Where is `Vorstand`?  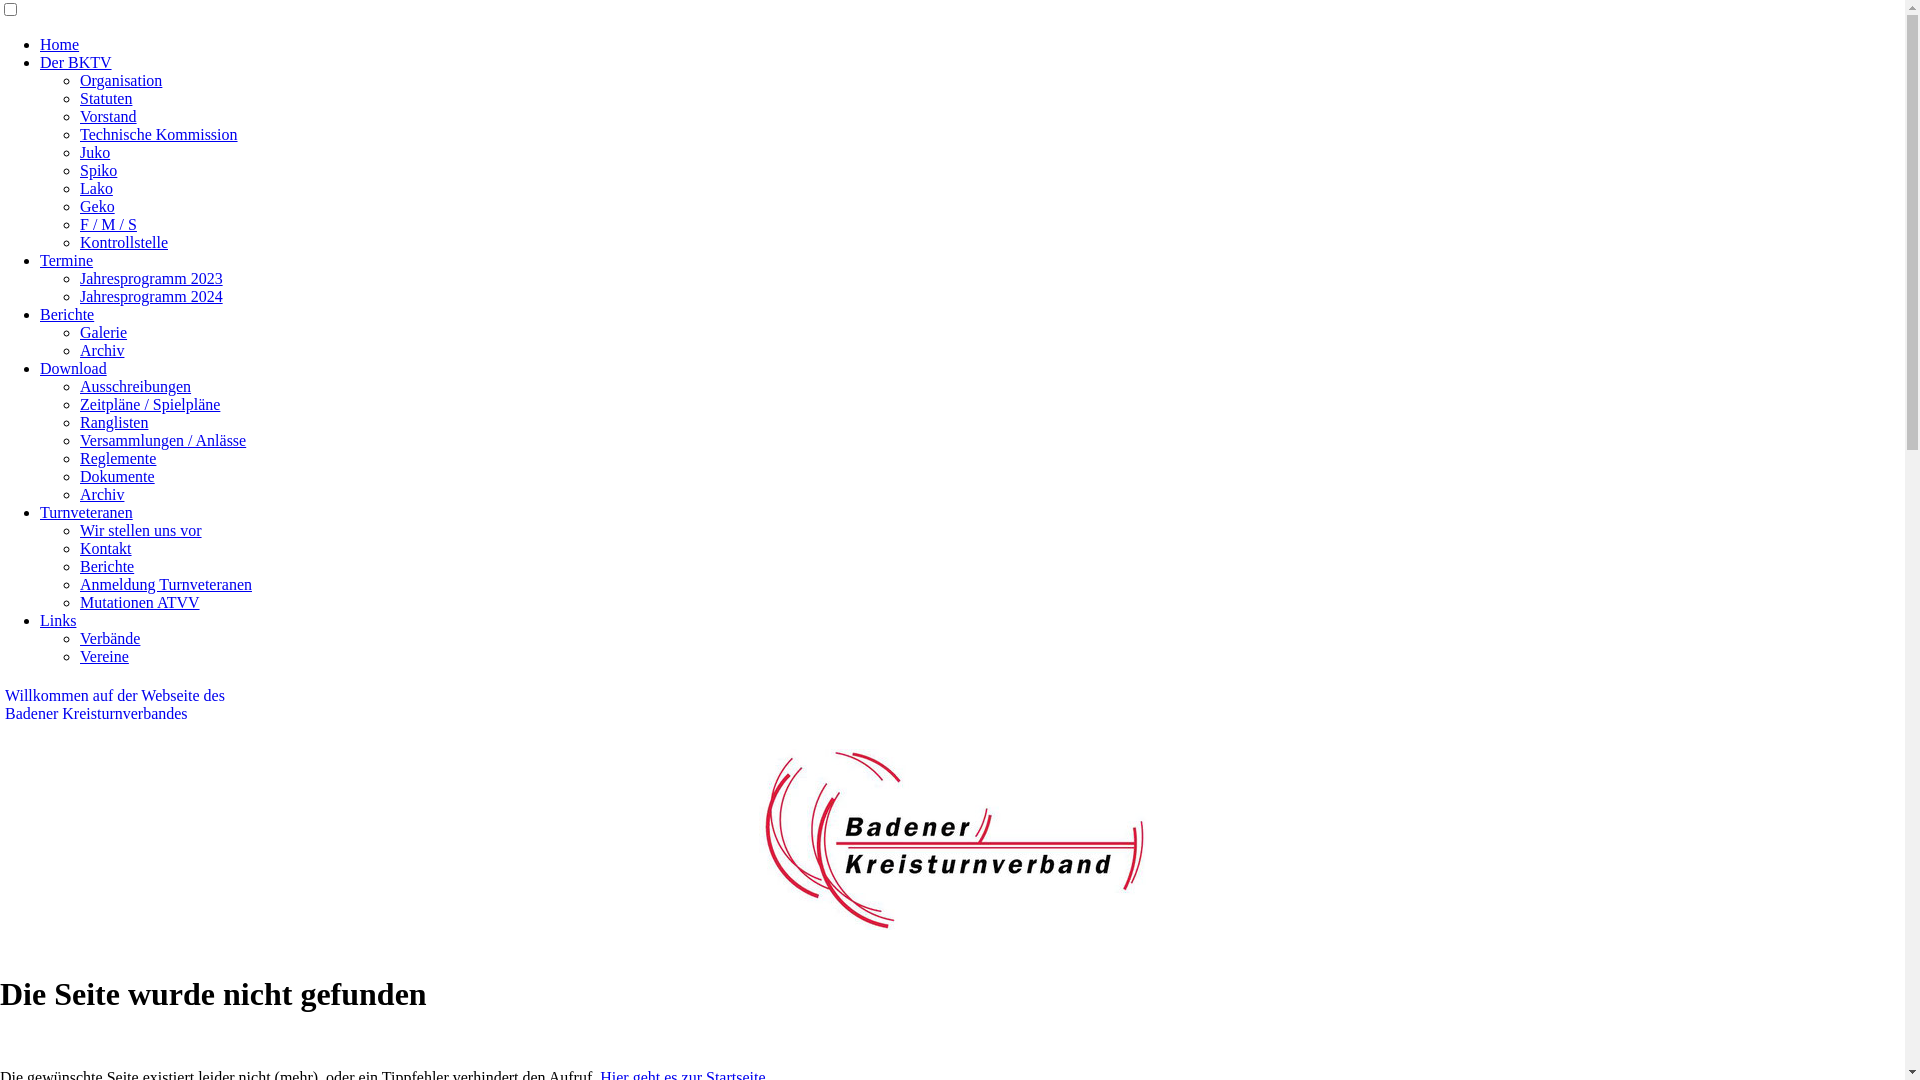 Vorstand is located at coordinates (108, 116).